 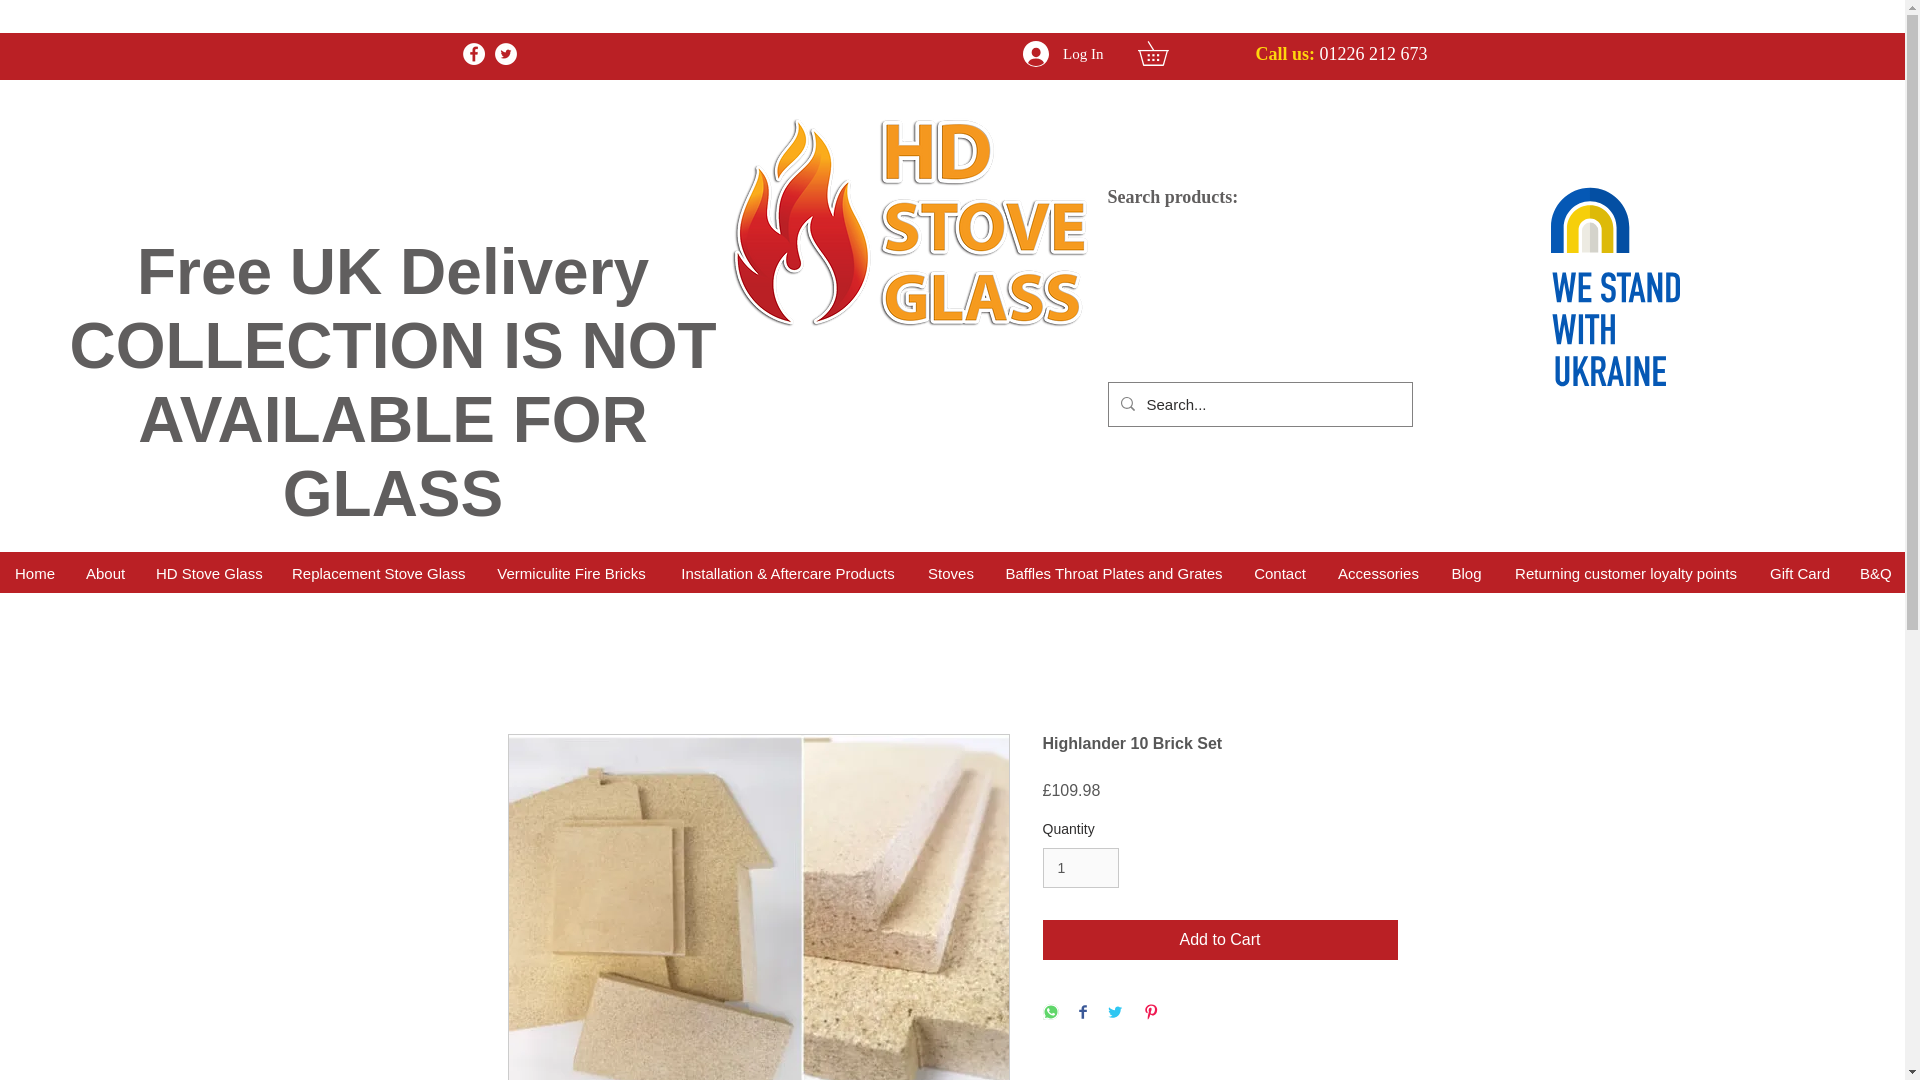 What do you see at coordinates (570, 573) in the screenshot?
I see `Vermiculite Fire Bricks` at bounding box center [570, 573].